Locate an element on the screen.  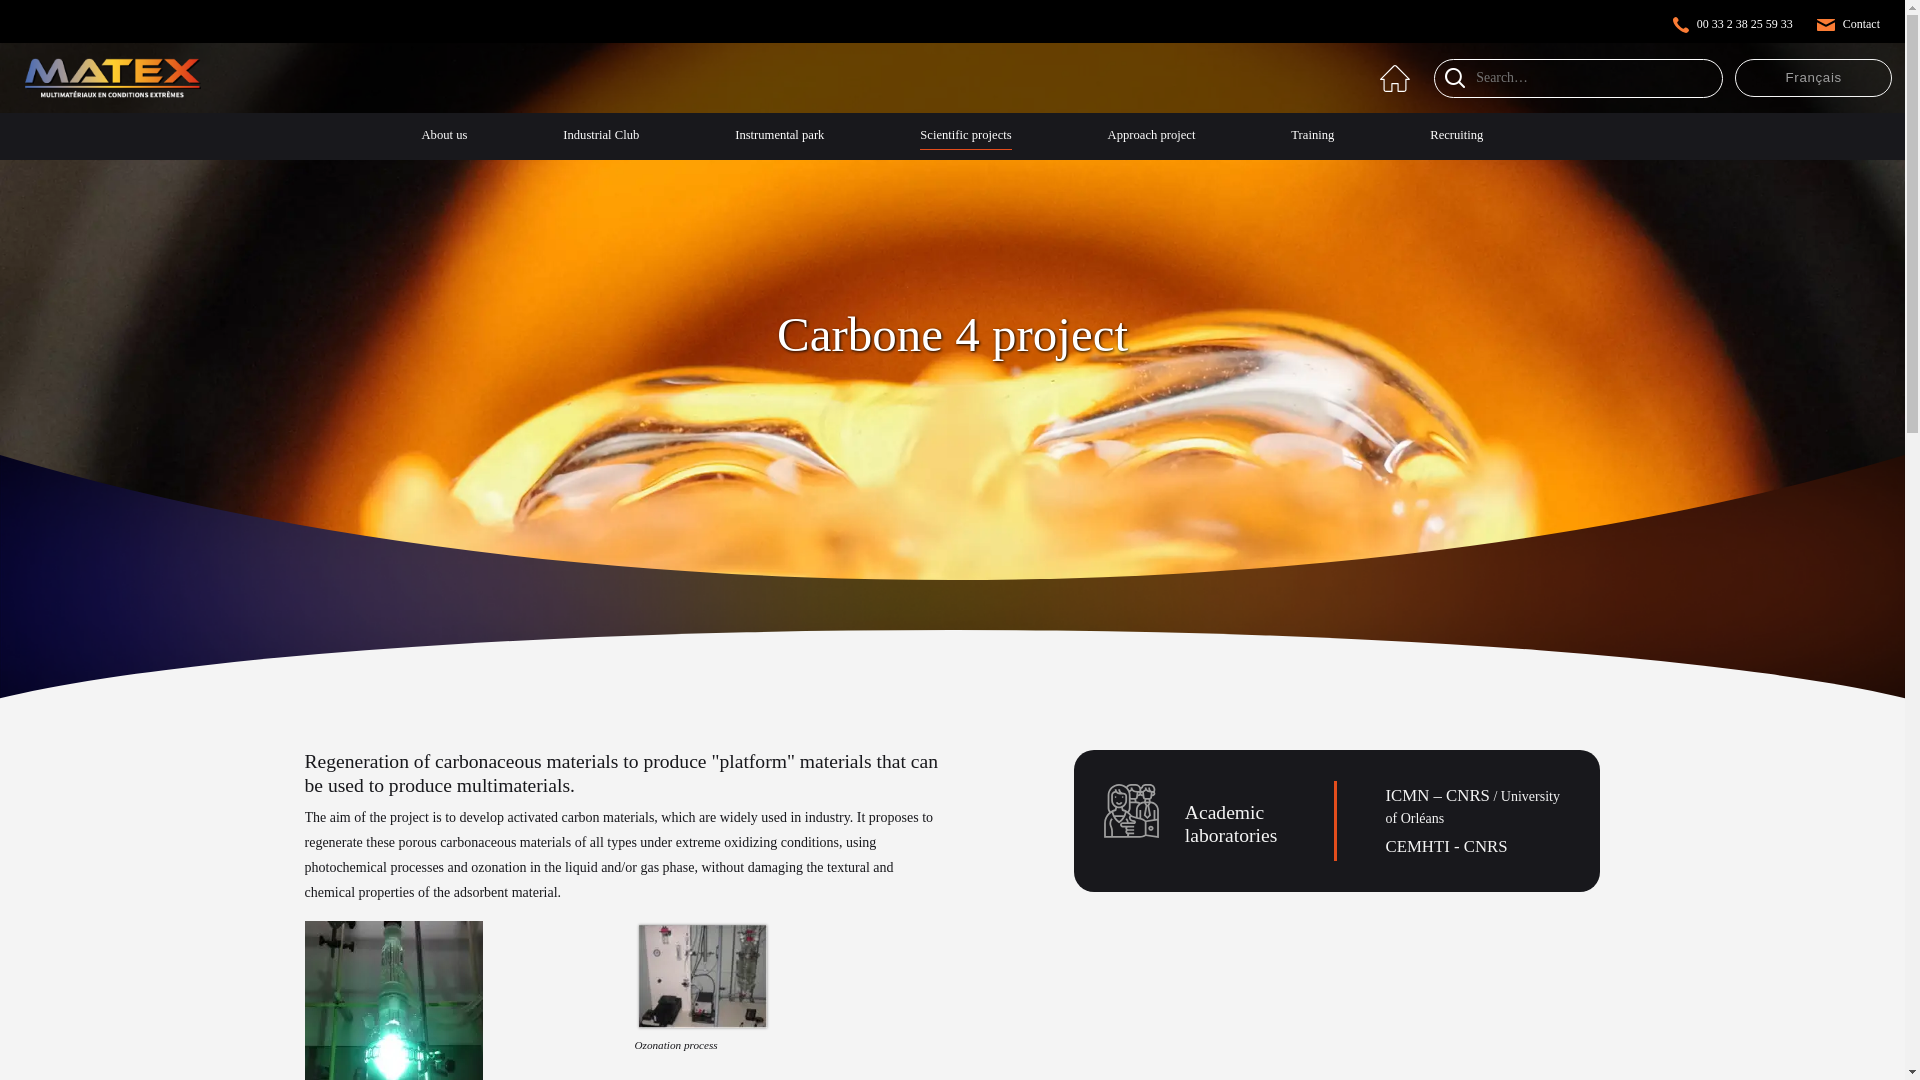
Scientific projects is located at coordinates (965, 138).